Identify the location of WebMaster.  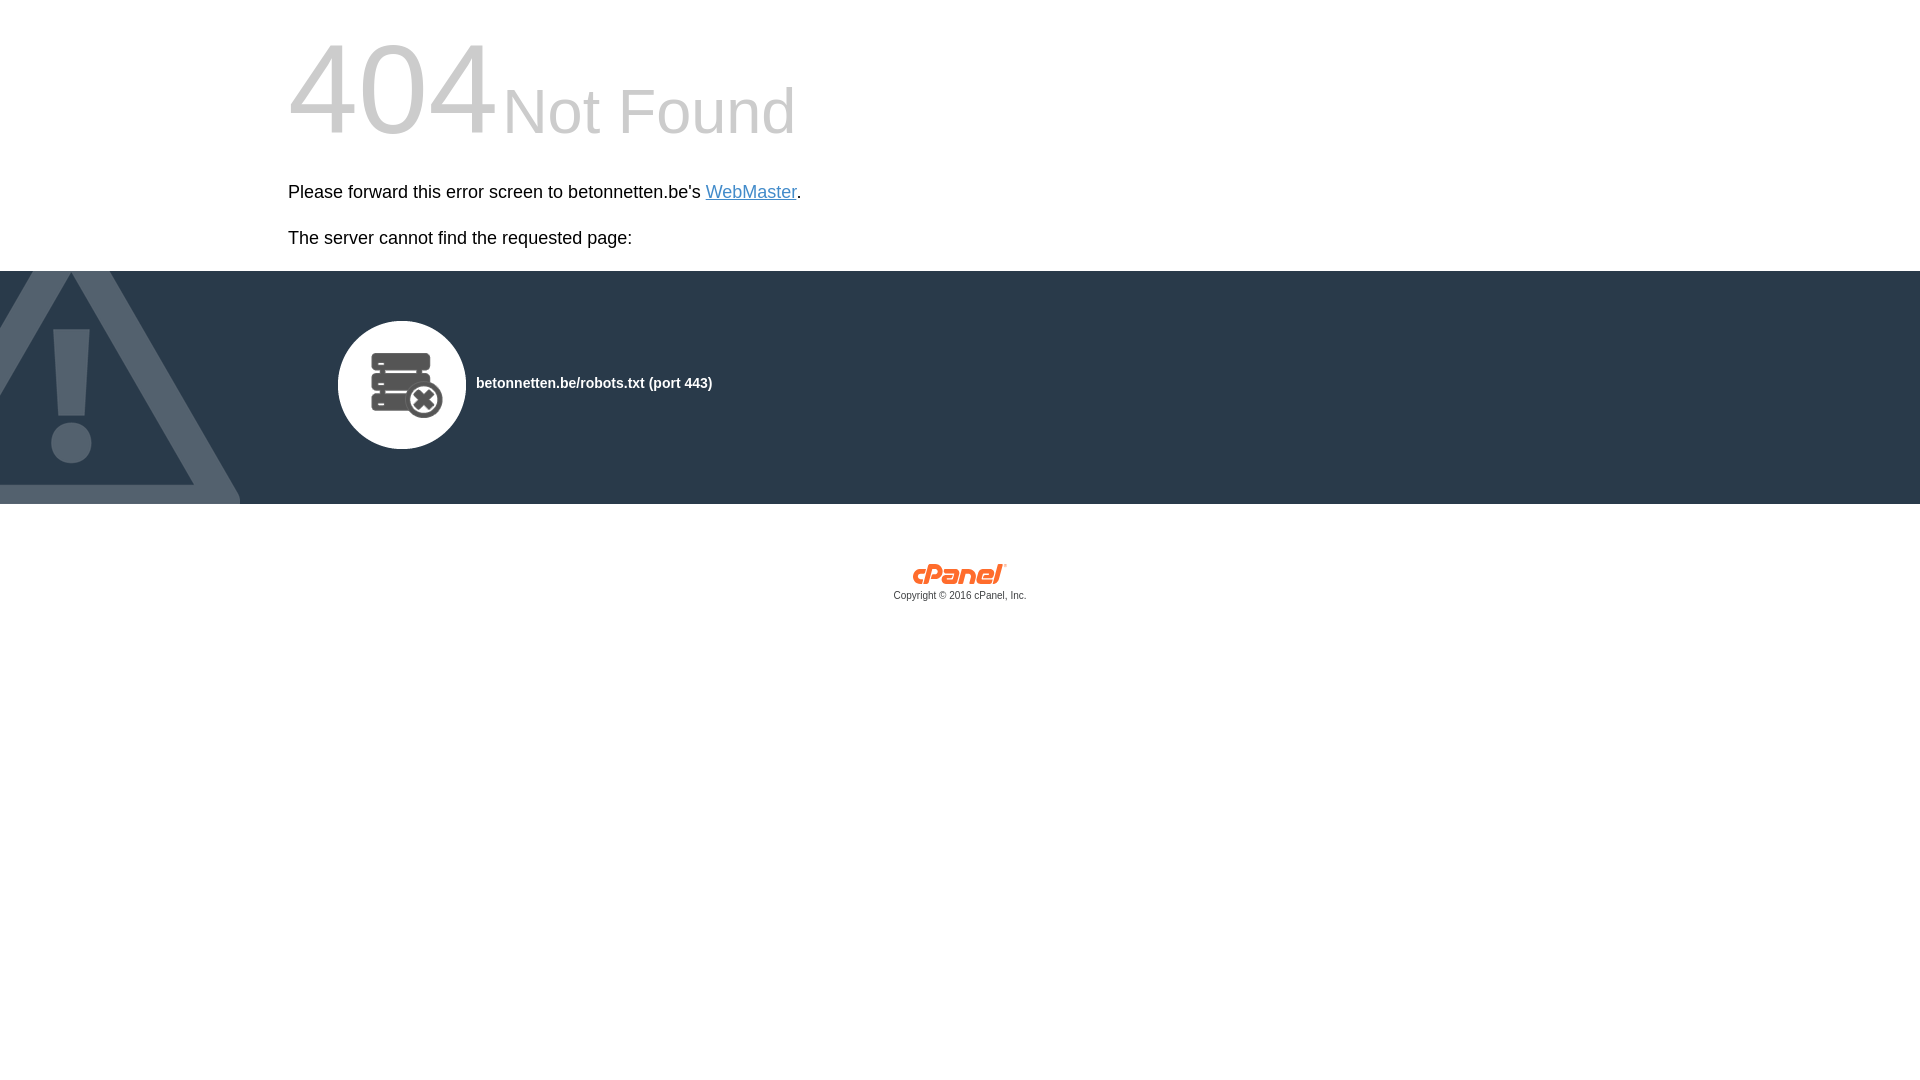
(752, 192).